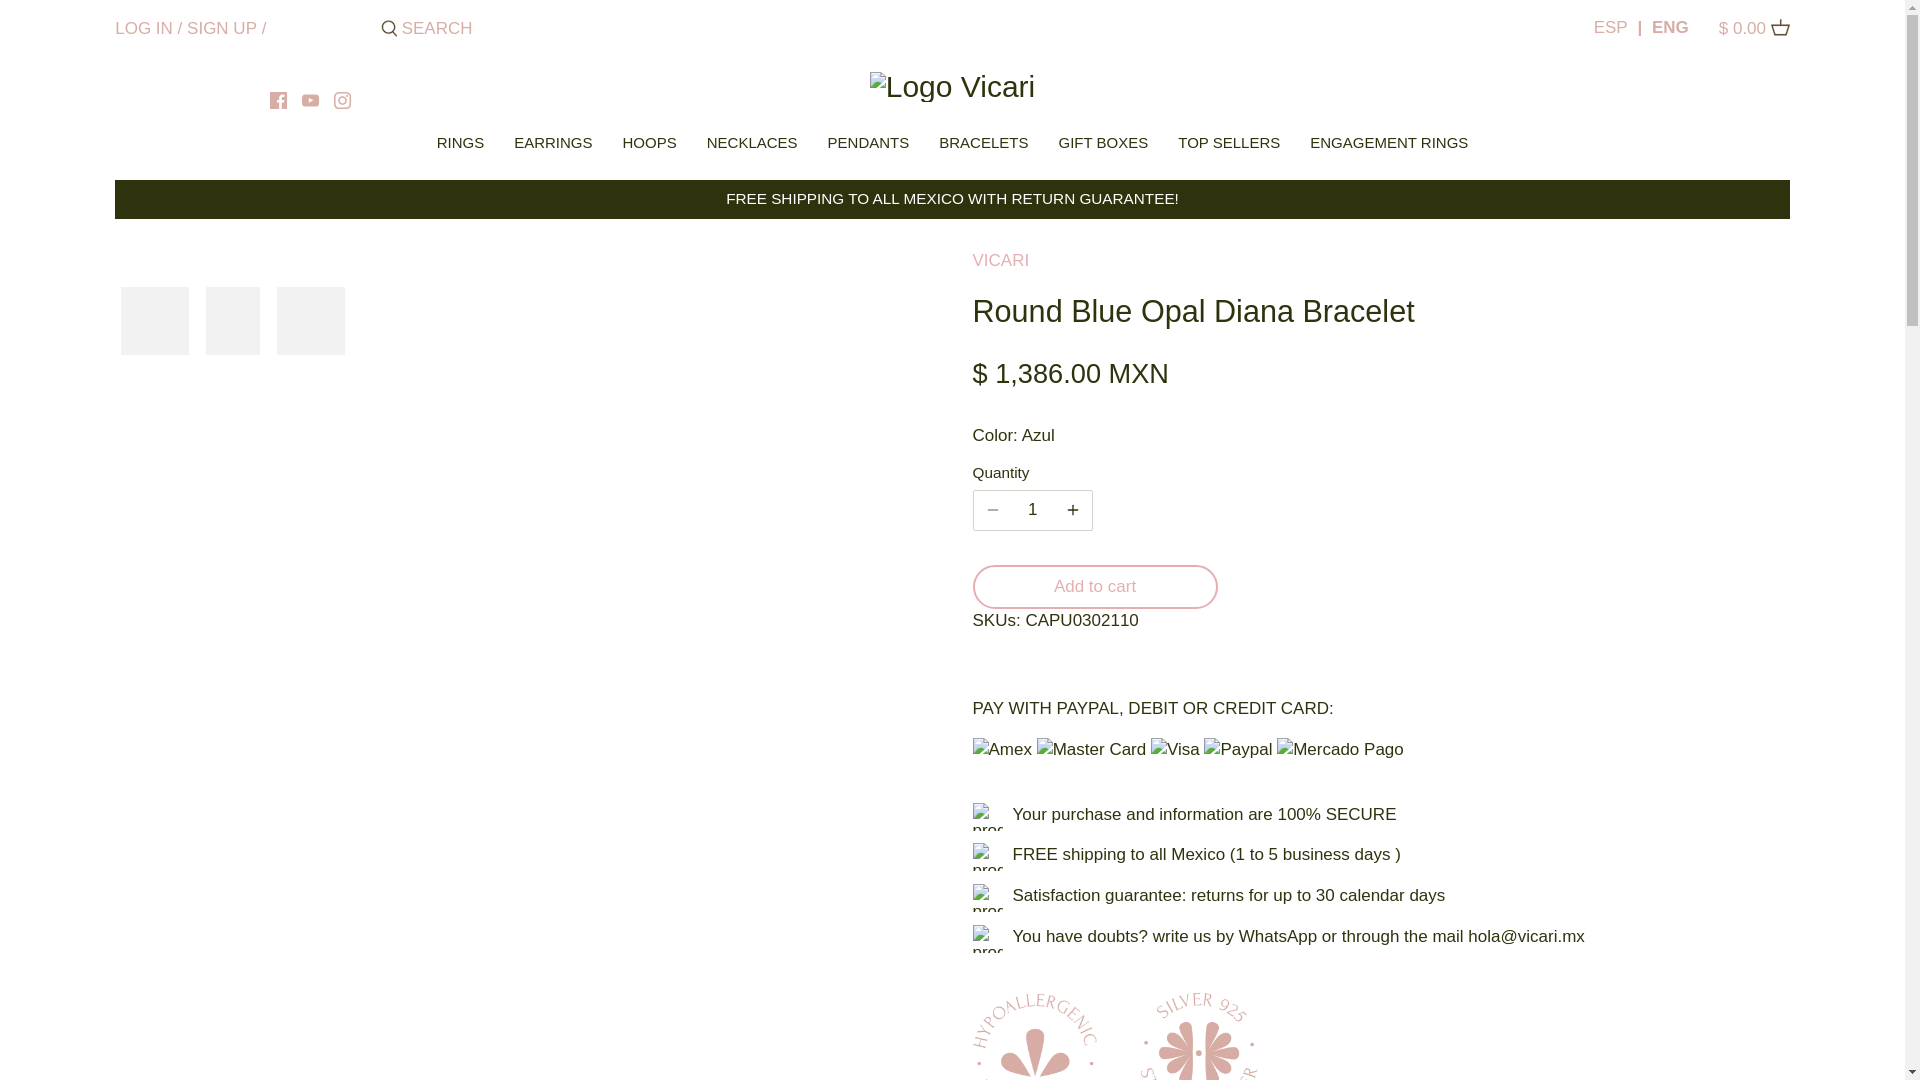  Describe the element at coordinates (1388, 146) in the screenshot. I see `ENGAGEMENT RINGS` at that location.